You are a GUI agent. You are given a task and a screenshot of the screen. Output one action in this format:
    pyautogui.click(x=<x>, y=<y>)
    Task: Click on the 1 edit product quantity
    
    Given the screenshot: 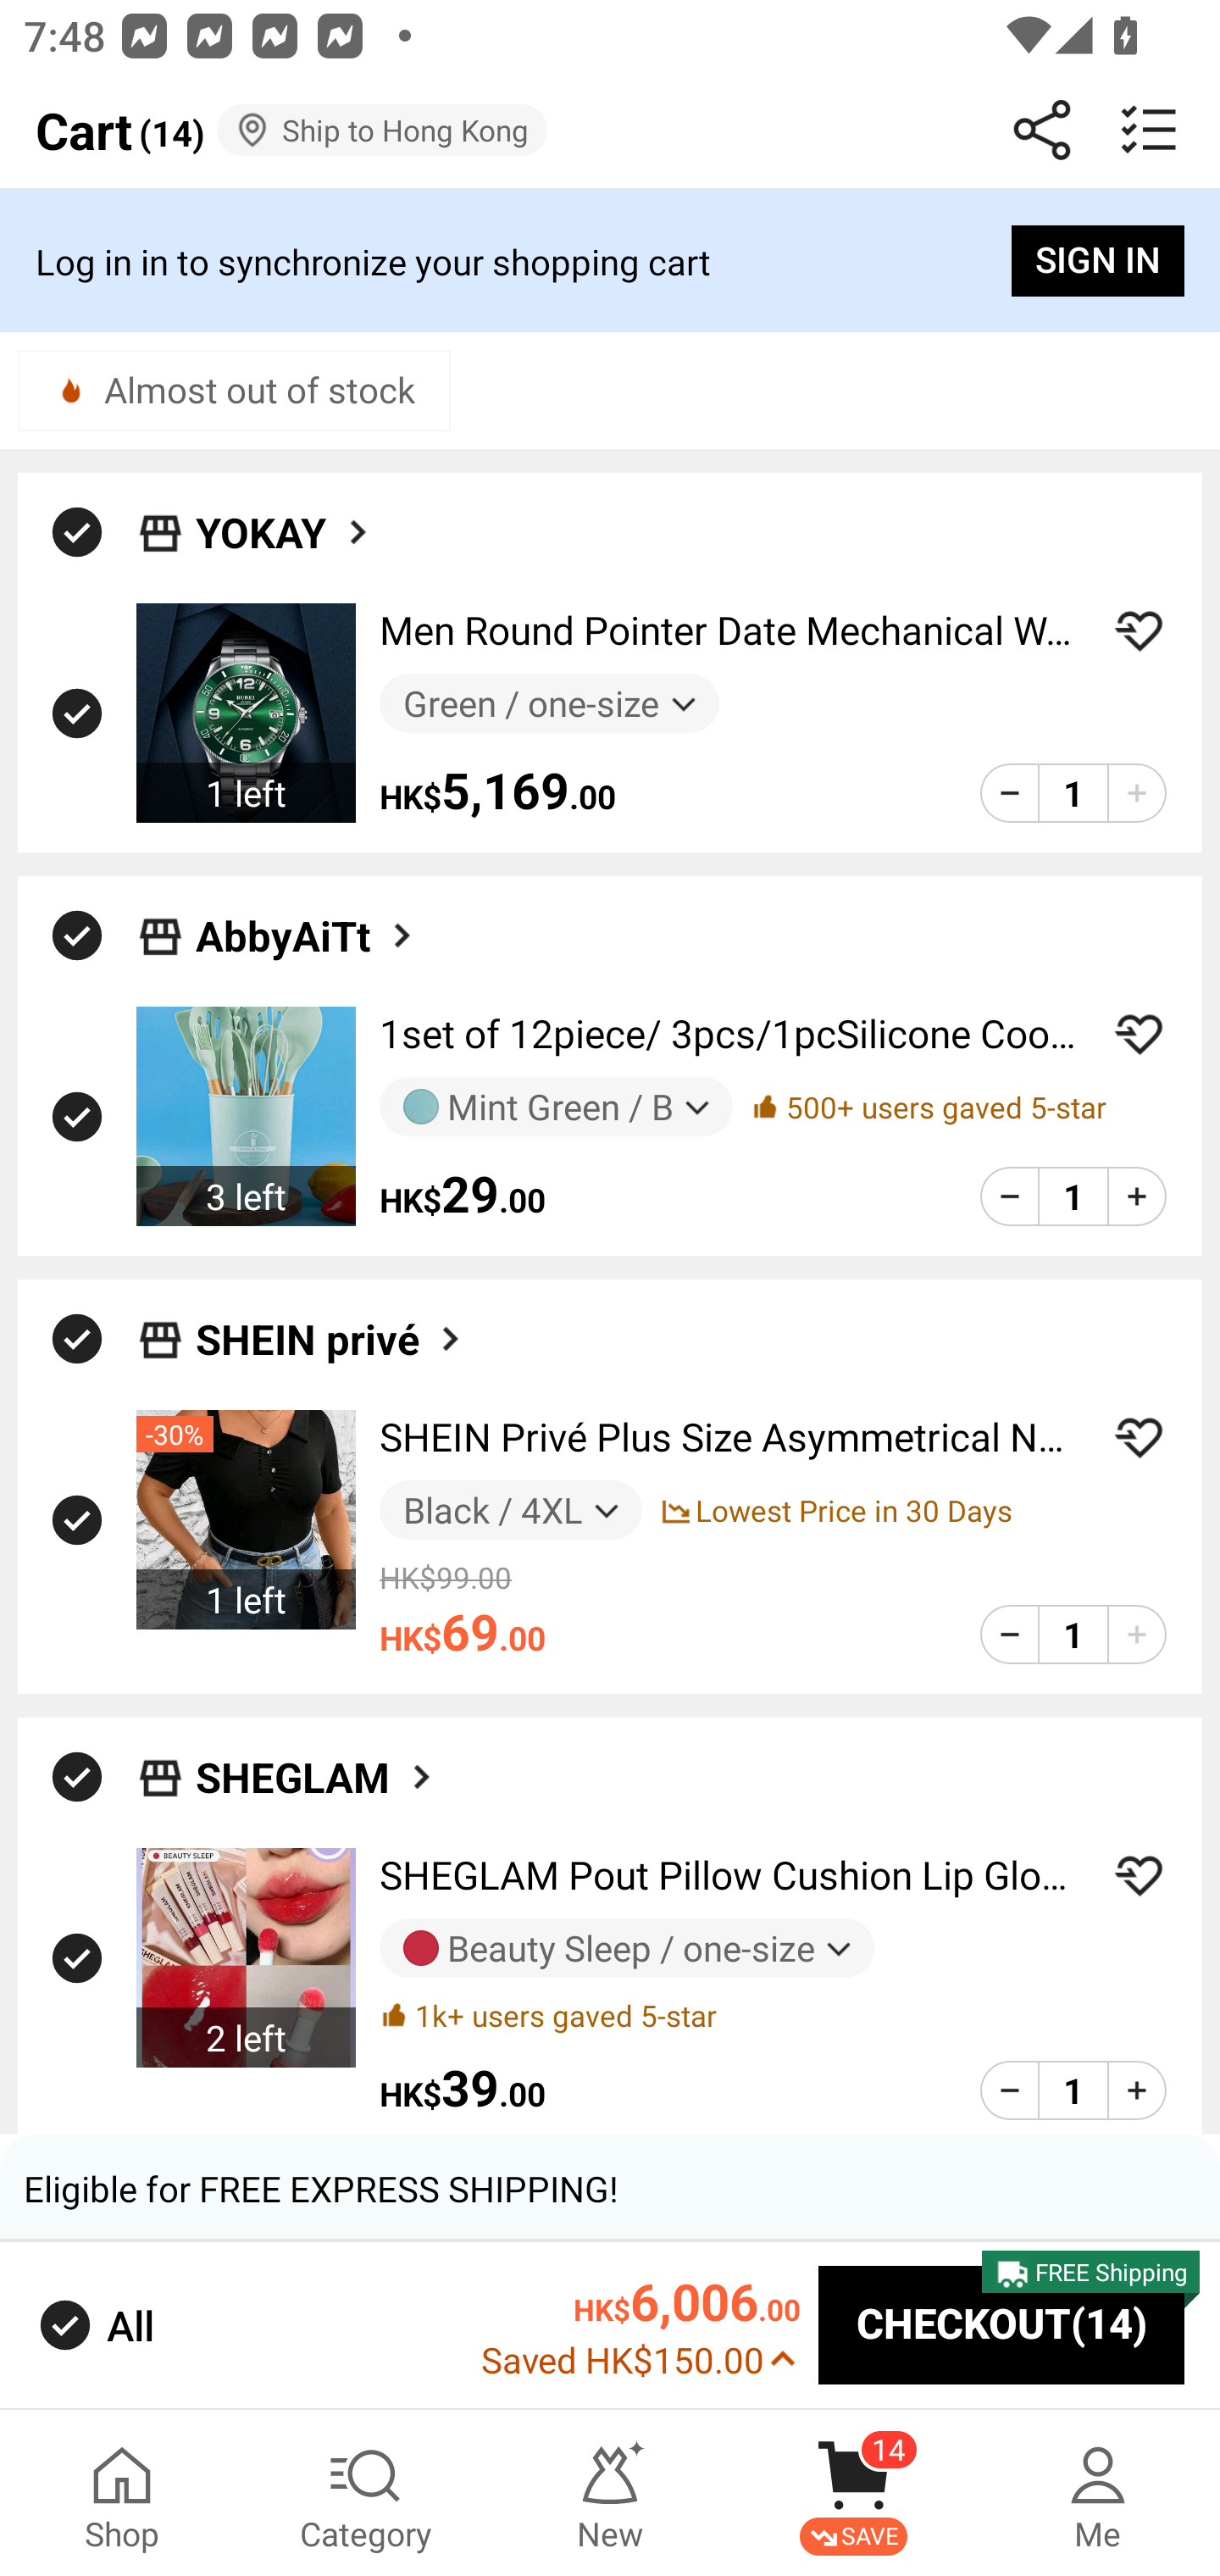 What is the action you would take?
    pyautogui.click(x=1073, y=1196)
    